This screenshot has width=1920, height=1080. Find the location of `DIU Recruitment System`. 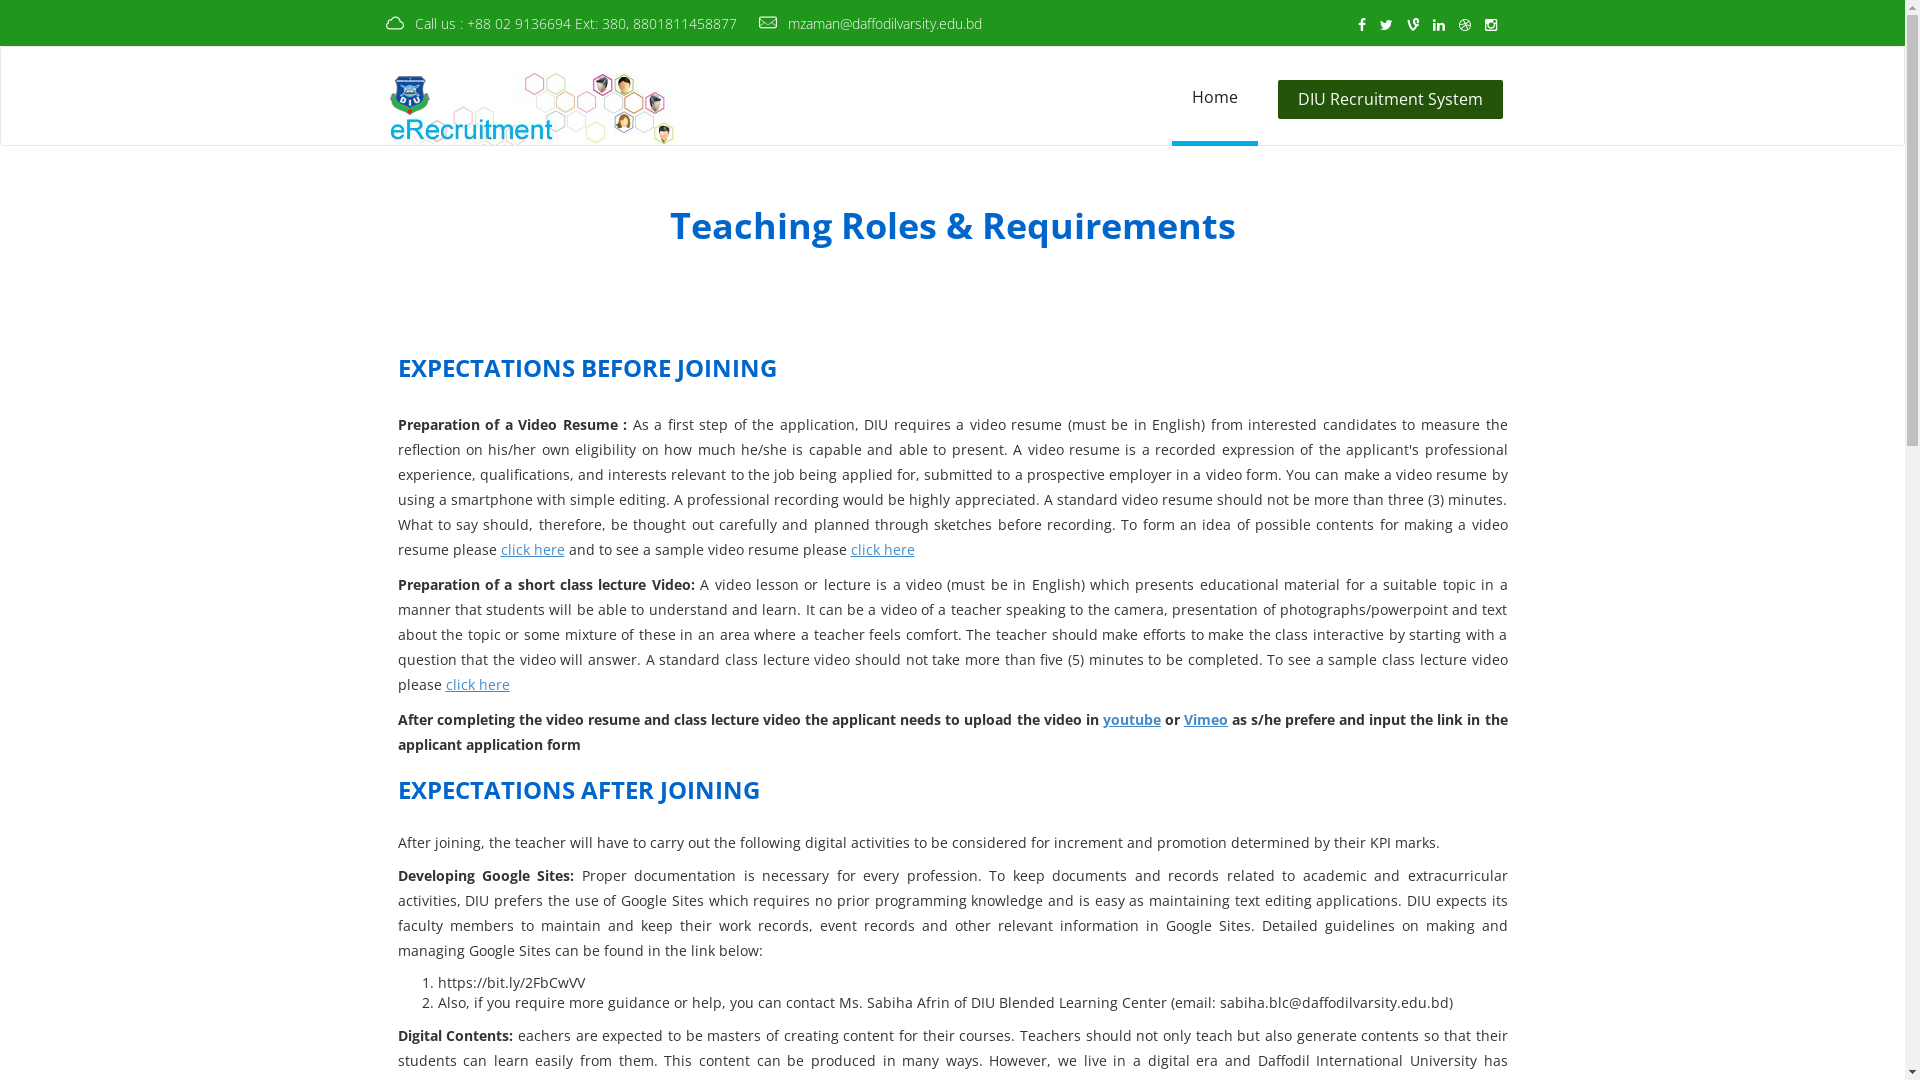

DIU Recruitment System is located at coordinates (1390, 100).